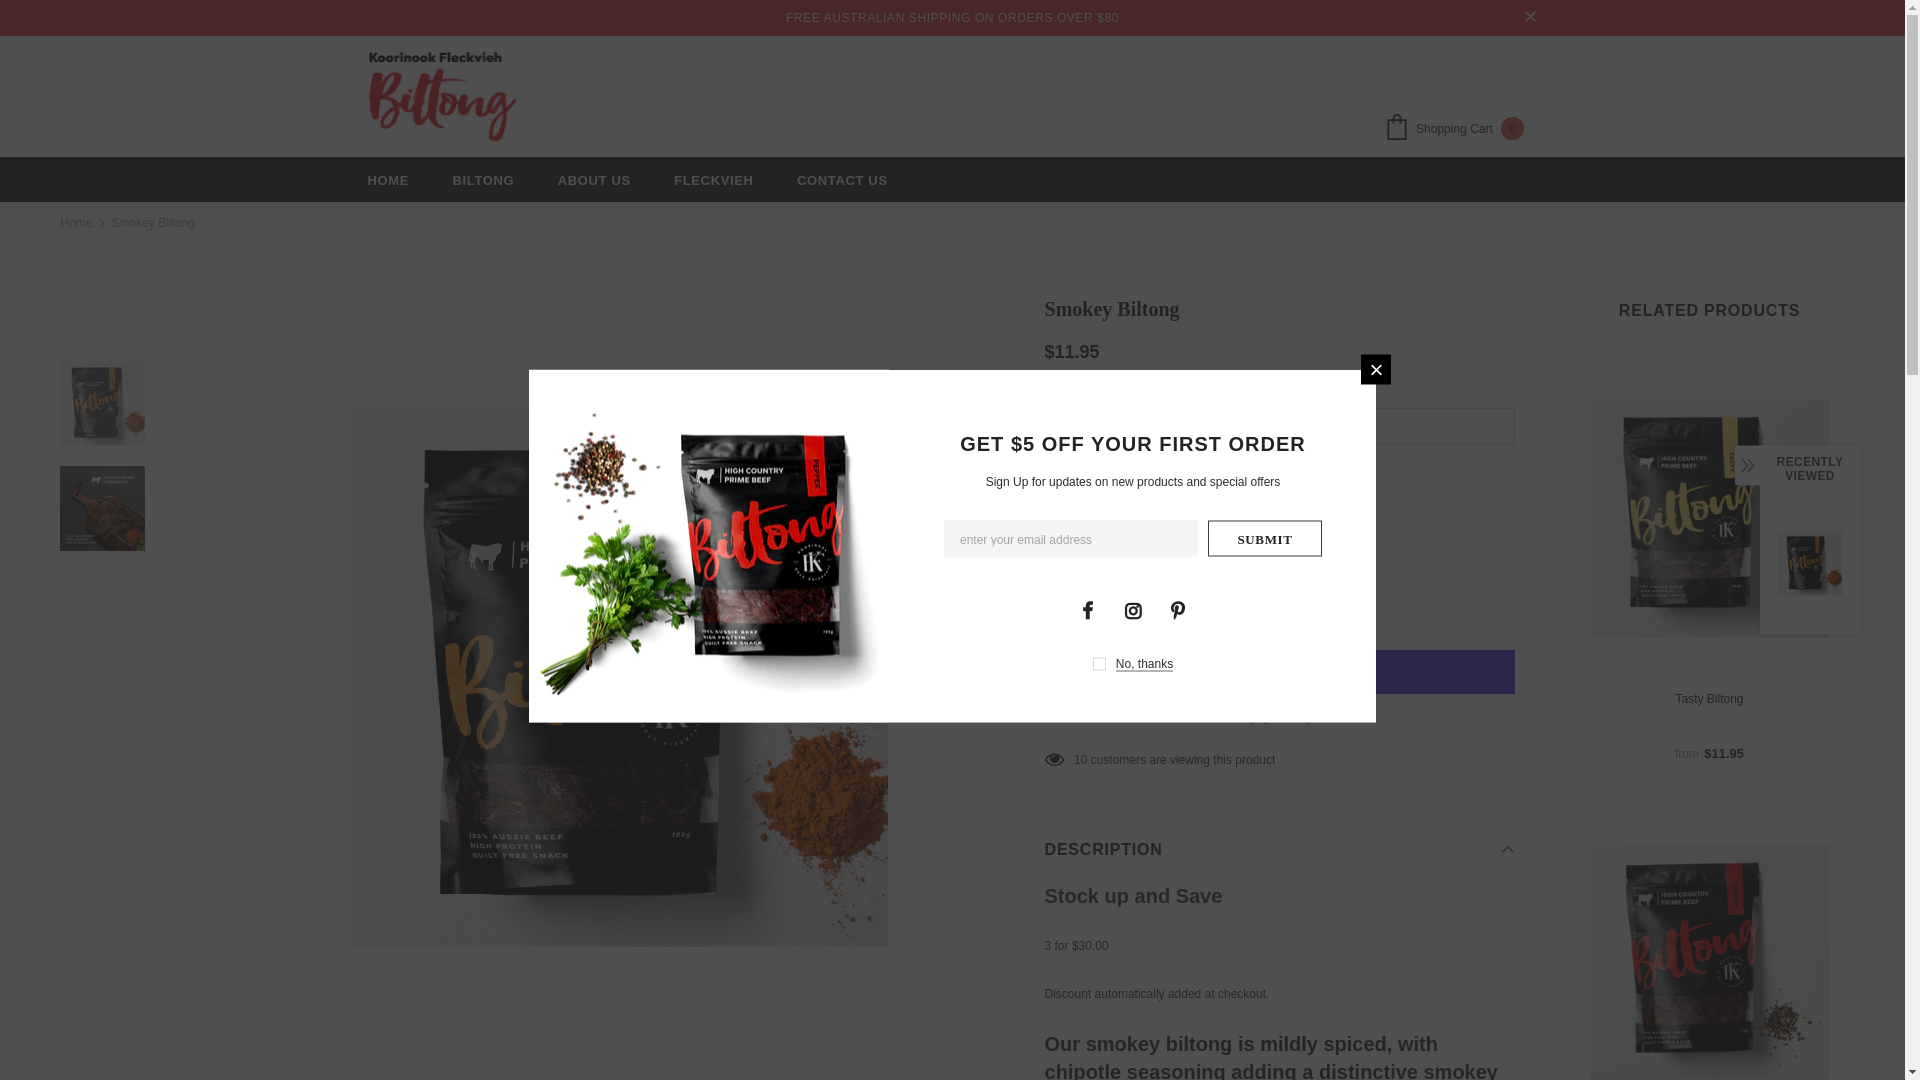 This screenshot has width=1920, height=1080. Describe the element at coordinates (1280, 848) in the screenshot. I see `DESCRIPTION` at that location.